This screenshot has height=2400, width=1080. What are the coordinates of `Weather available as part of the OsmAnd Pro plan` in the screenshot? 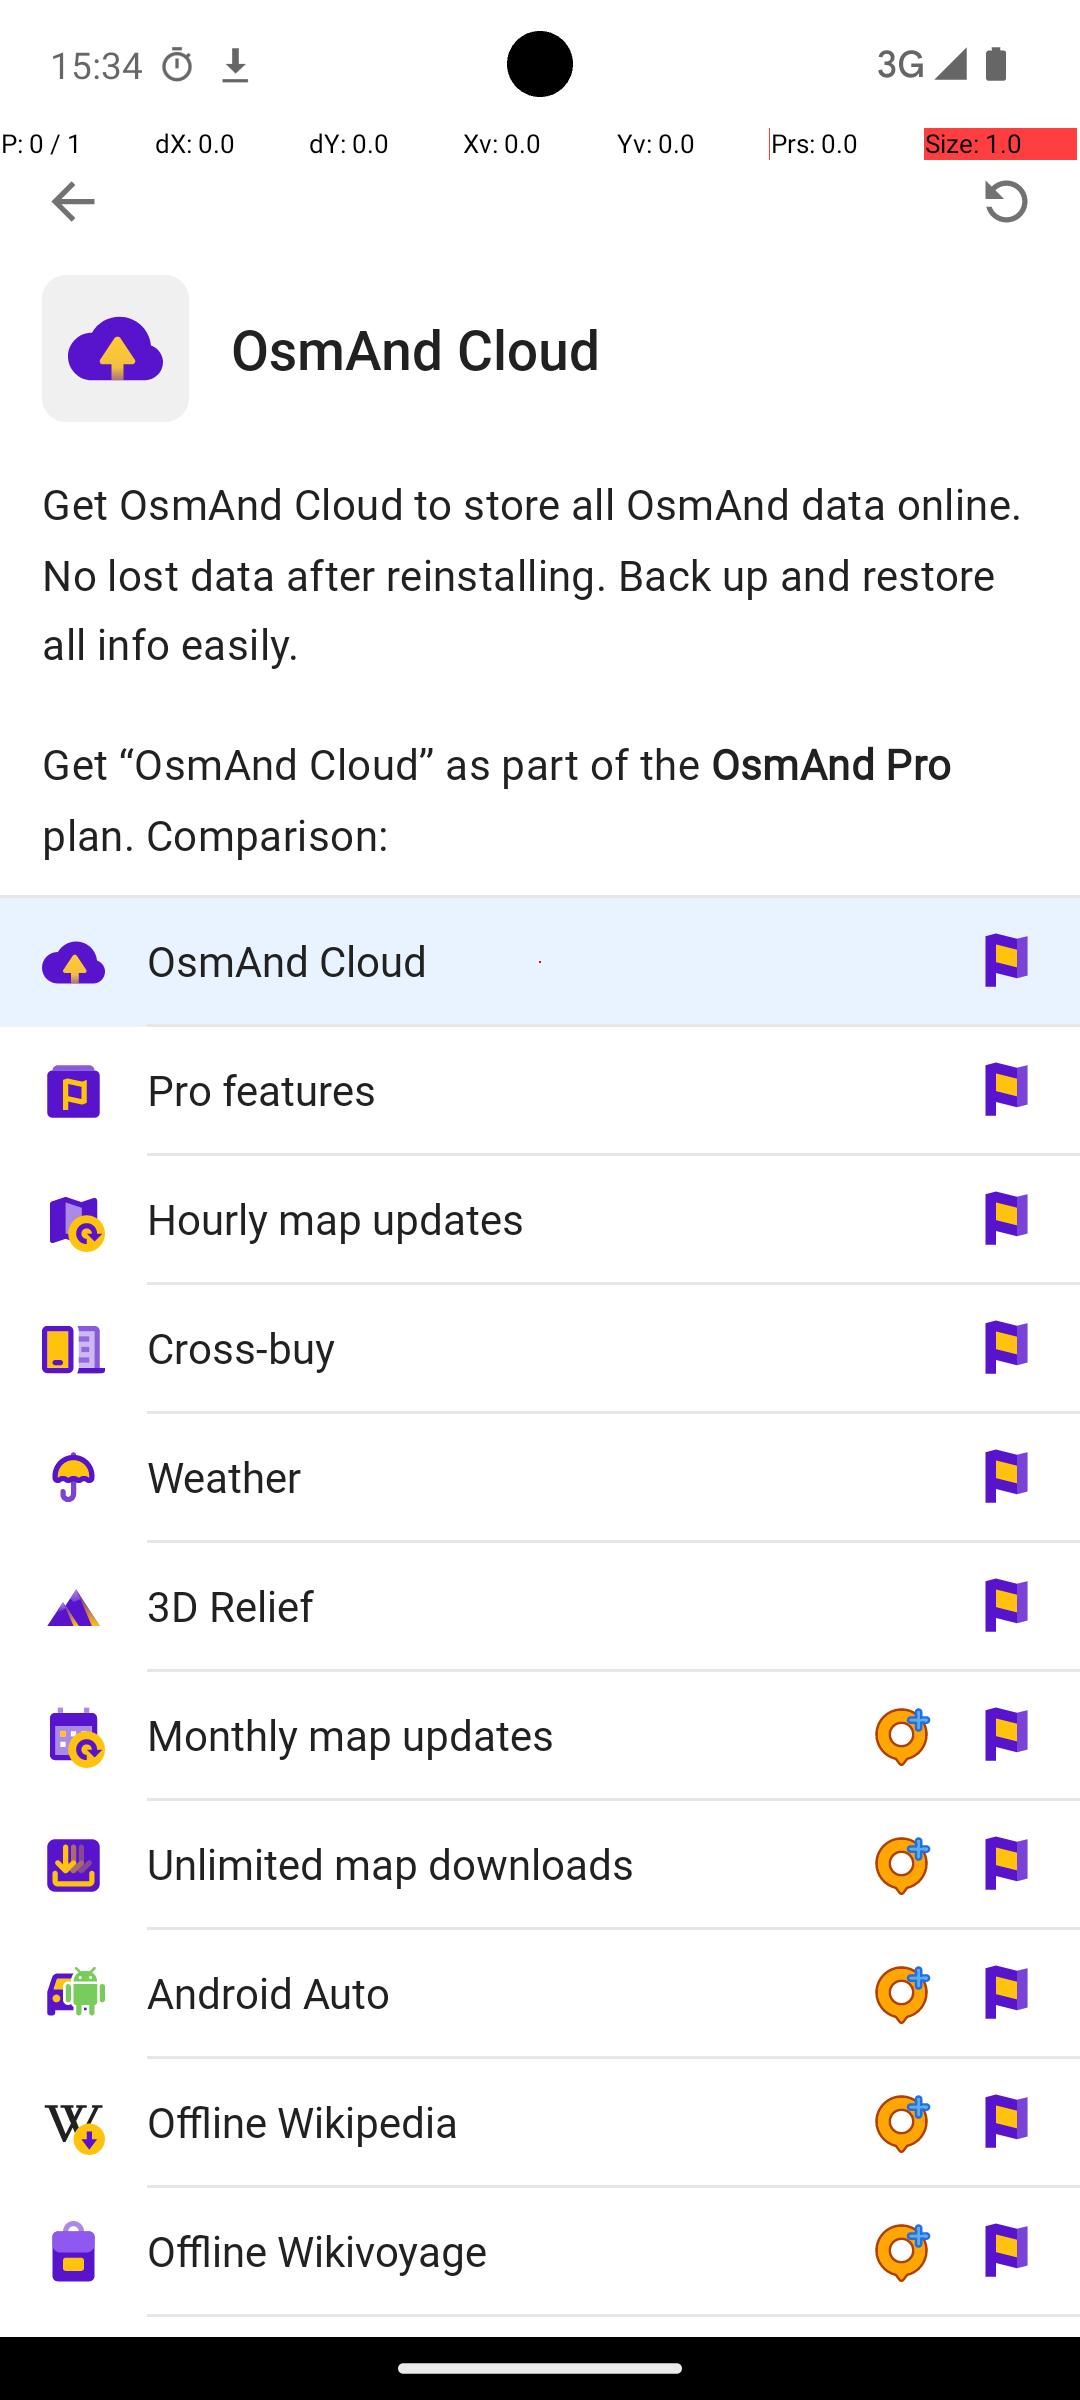 It's located at (540, 1478).